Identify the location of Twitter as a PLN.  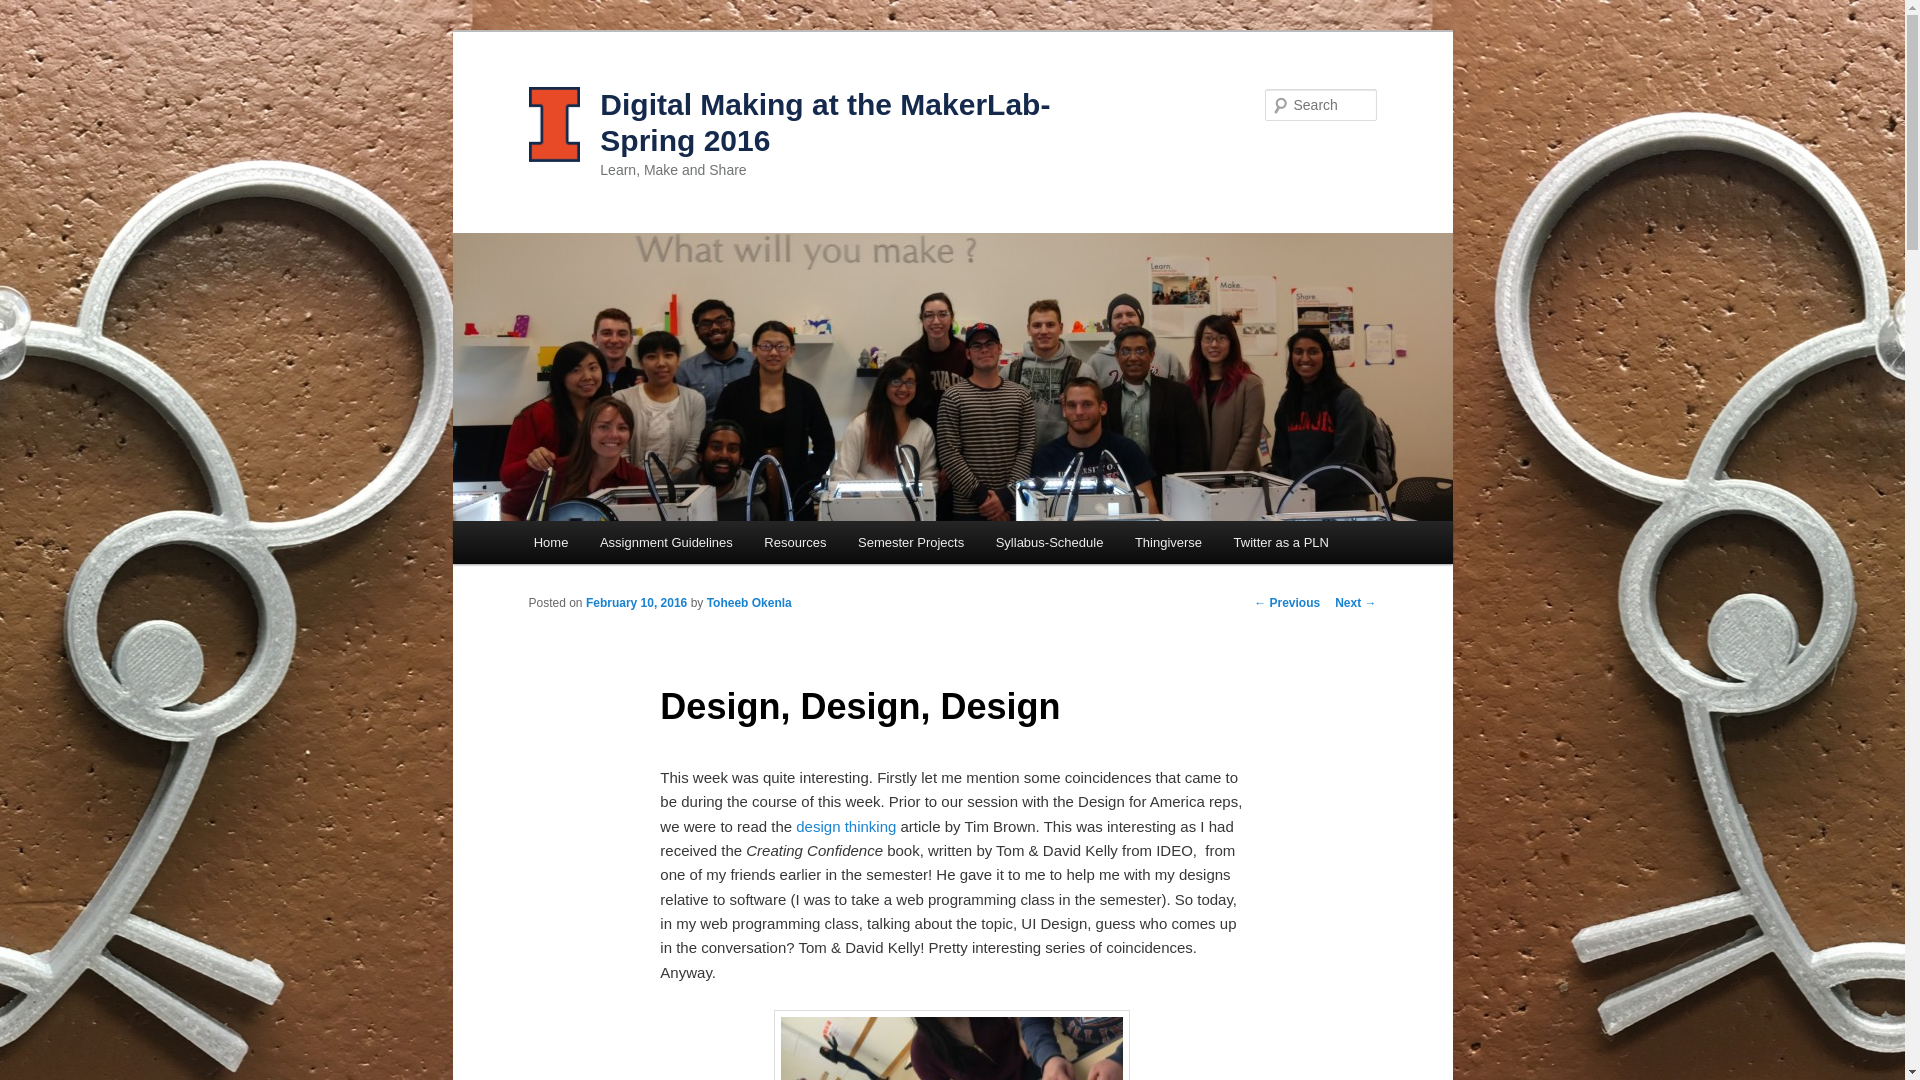
(1281, 542).